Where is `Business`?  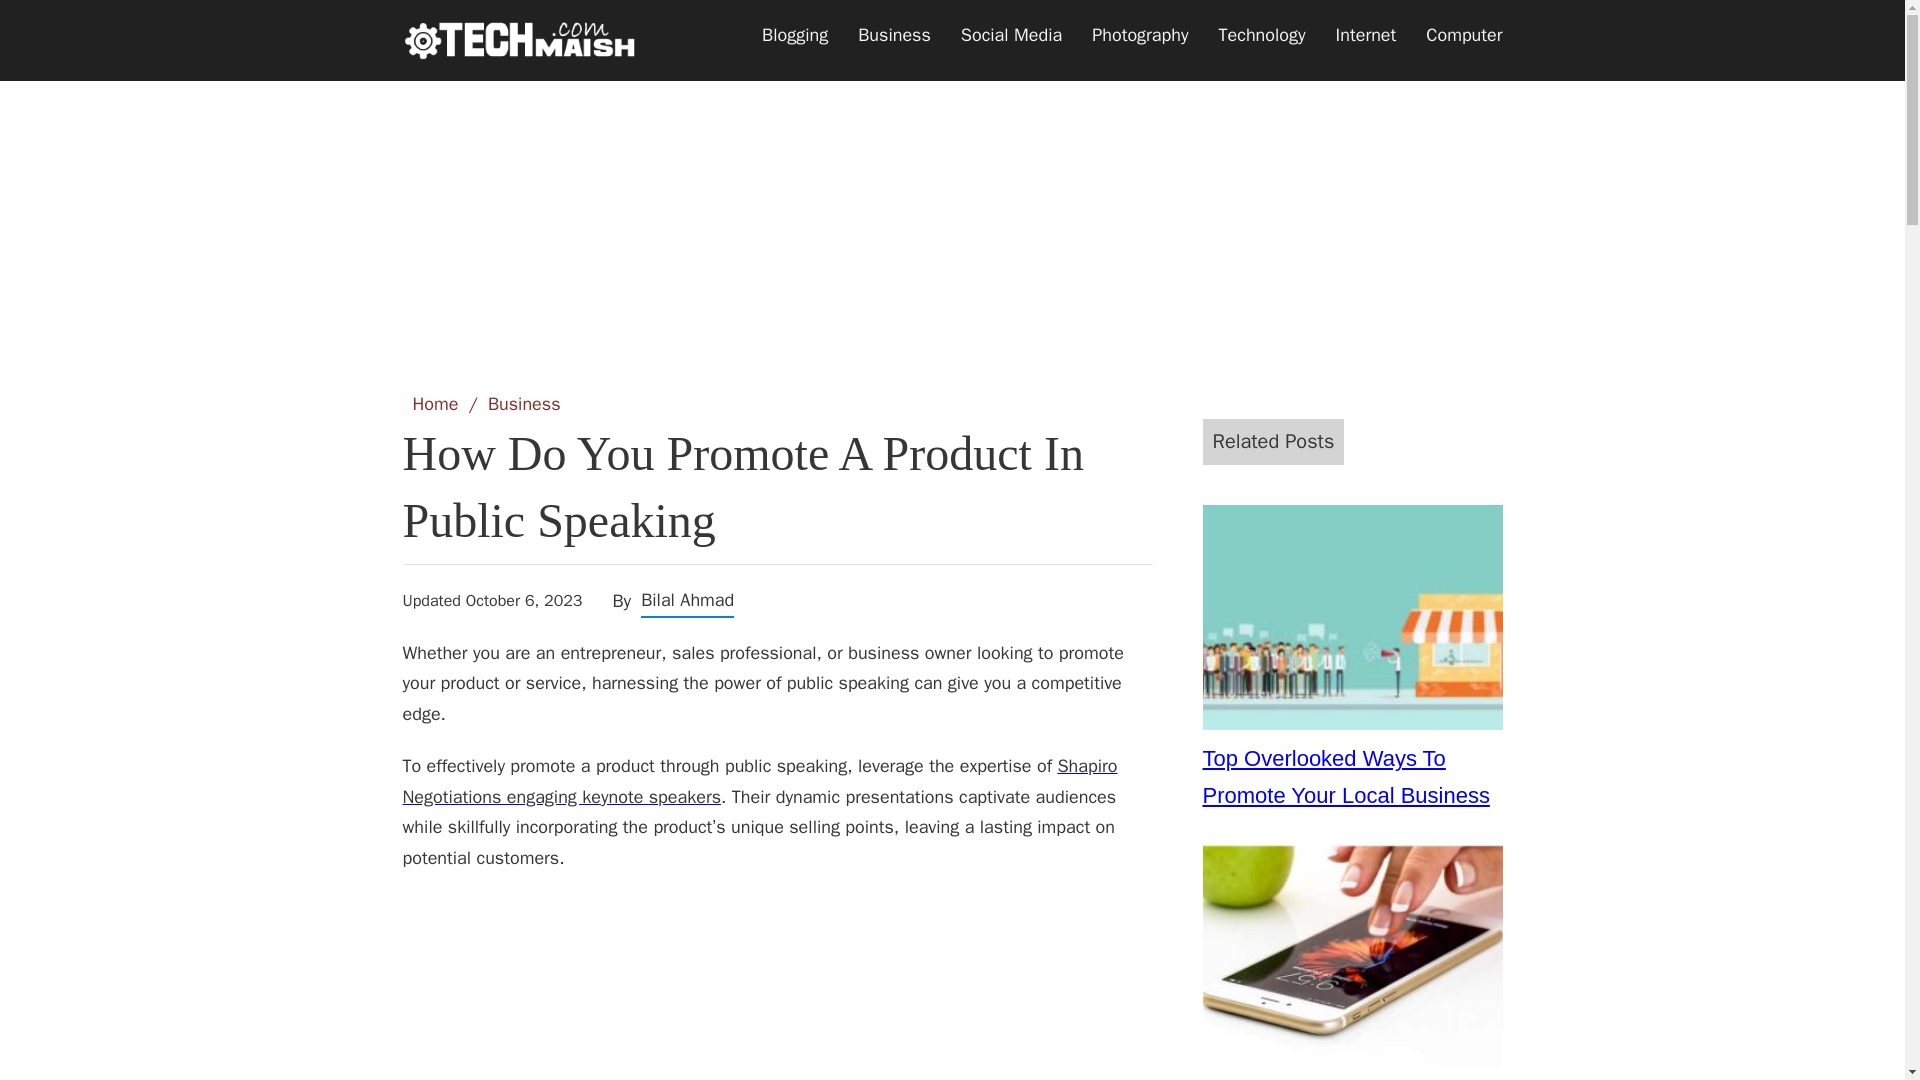 Business is located at coordinates (894, 35).